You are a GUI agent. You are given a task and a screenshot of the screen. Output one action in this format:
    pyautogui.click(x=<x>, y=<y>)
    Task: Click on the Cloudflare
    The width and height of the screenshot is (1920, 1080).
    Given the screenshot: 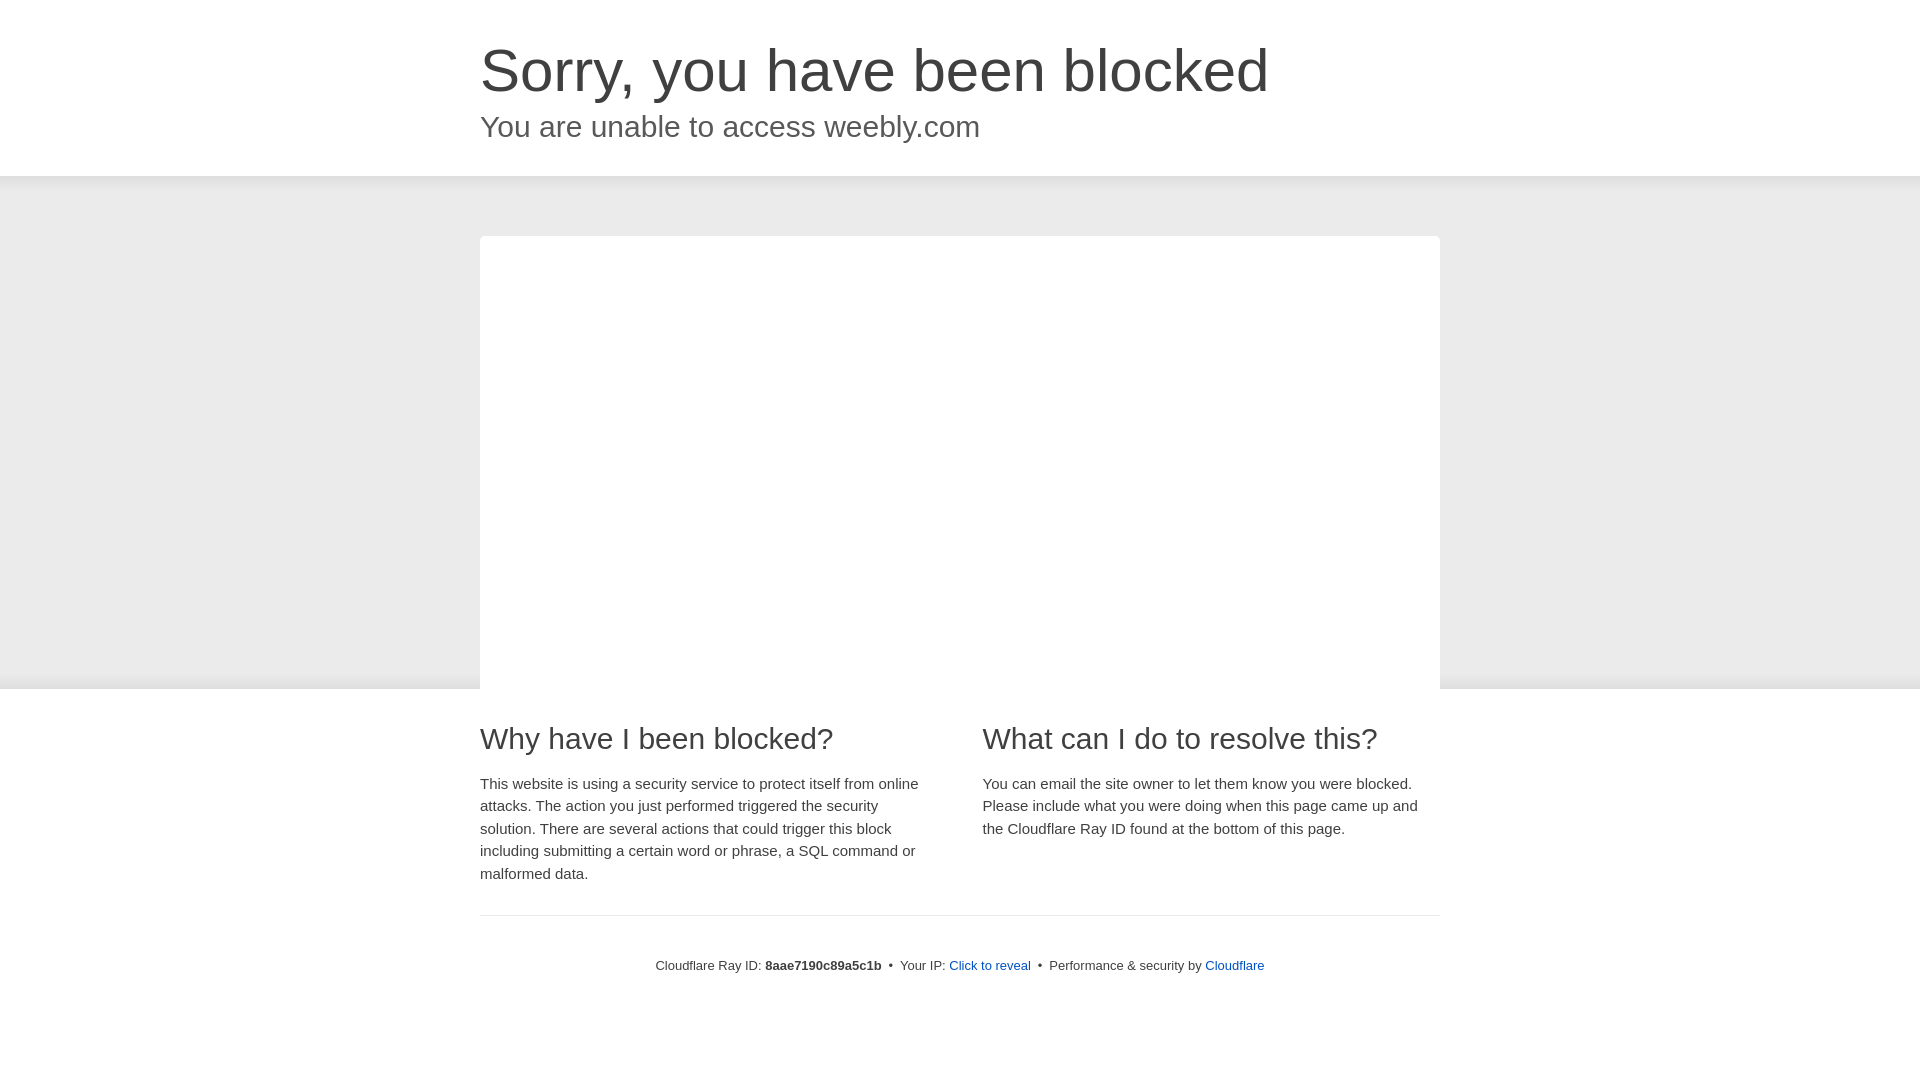 What is the action you would take?
    pyautogui.click(x=1234, y=965)
    